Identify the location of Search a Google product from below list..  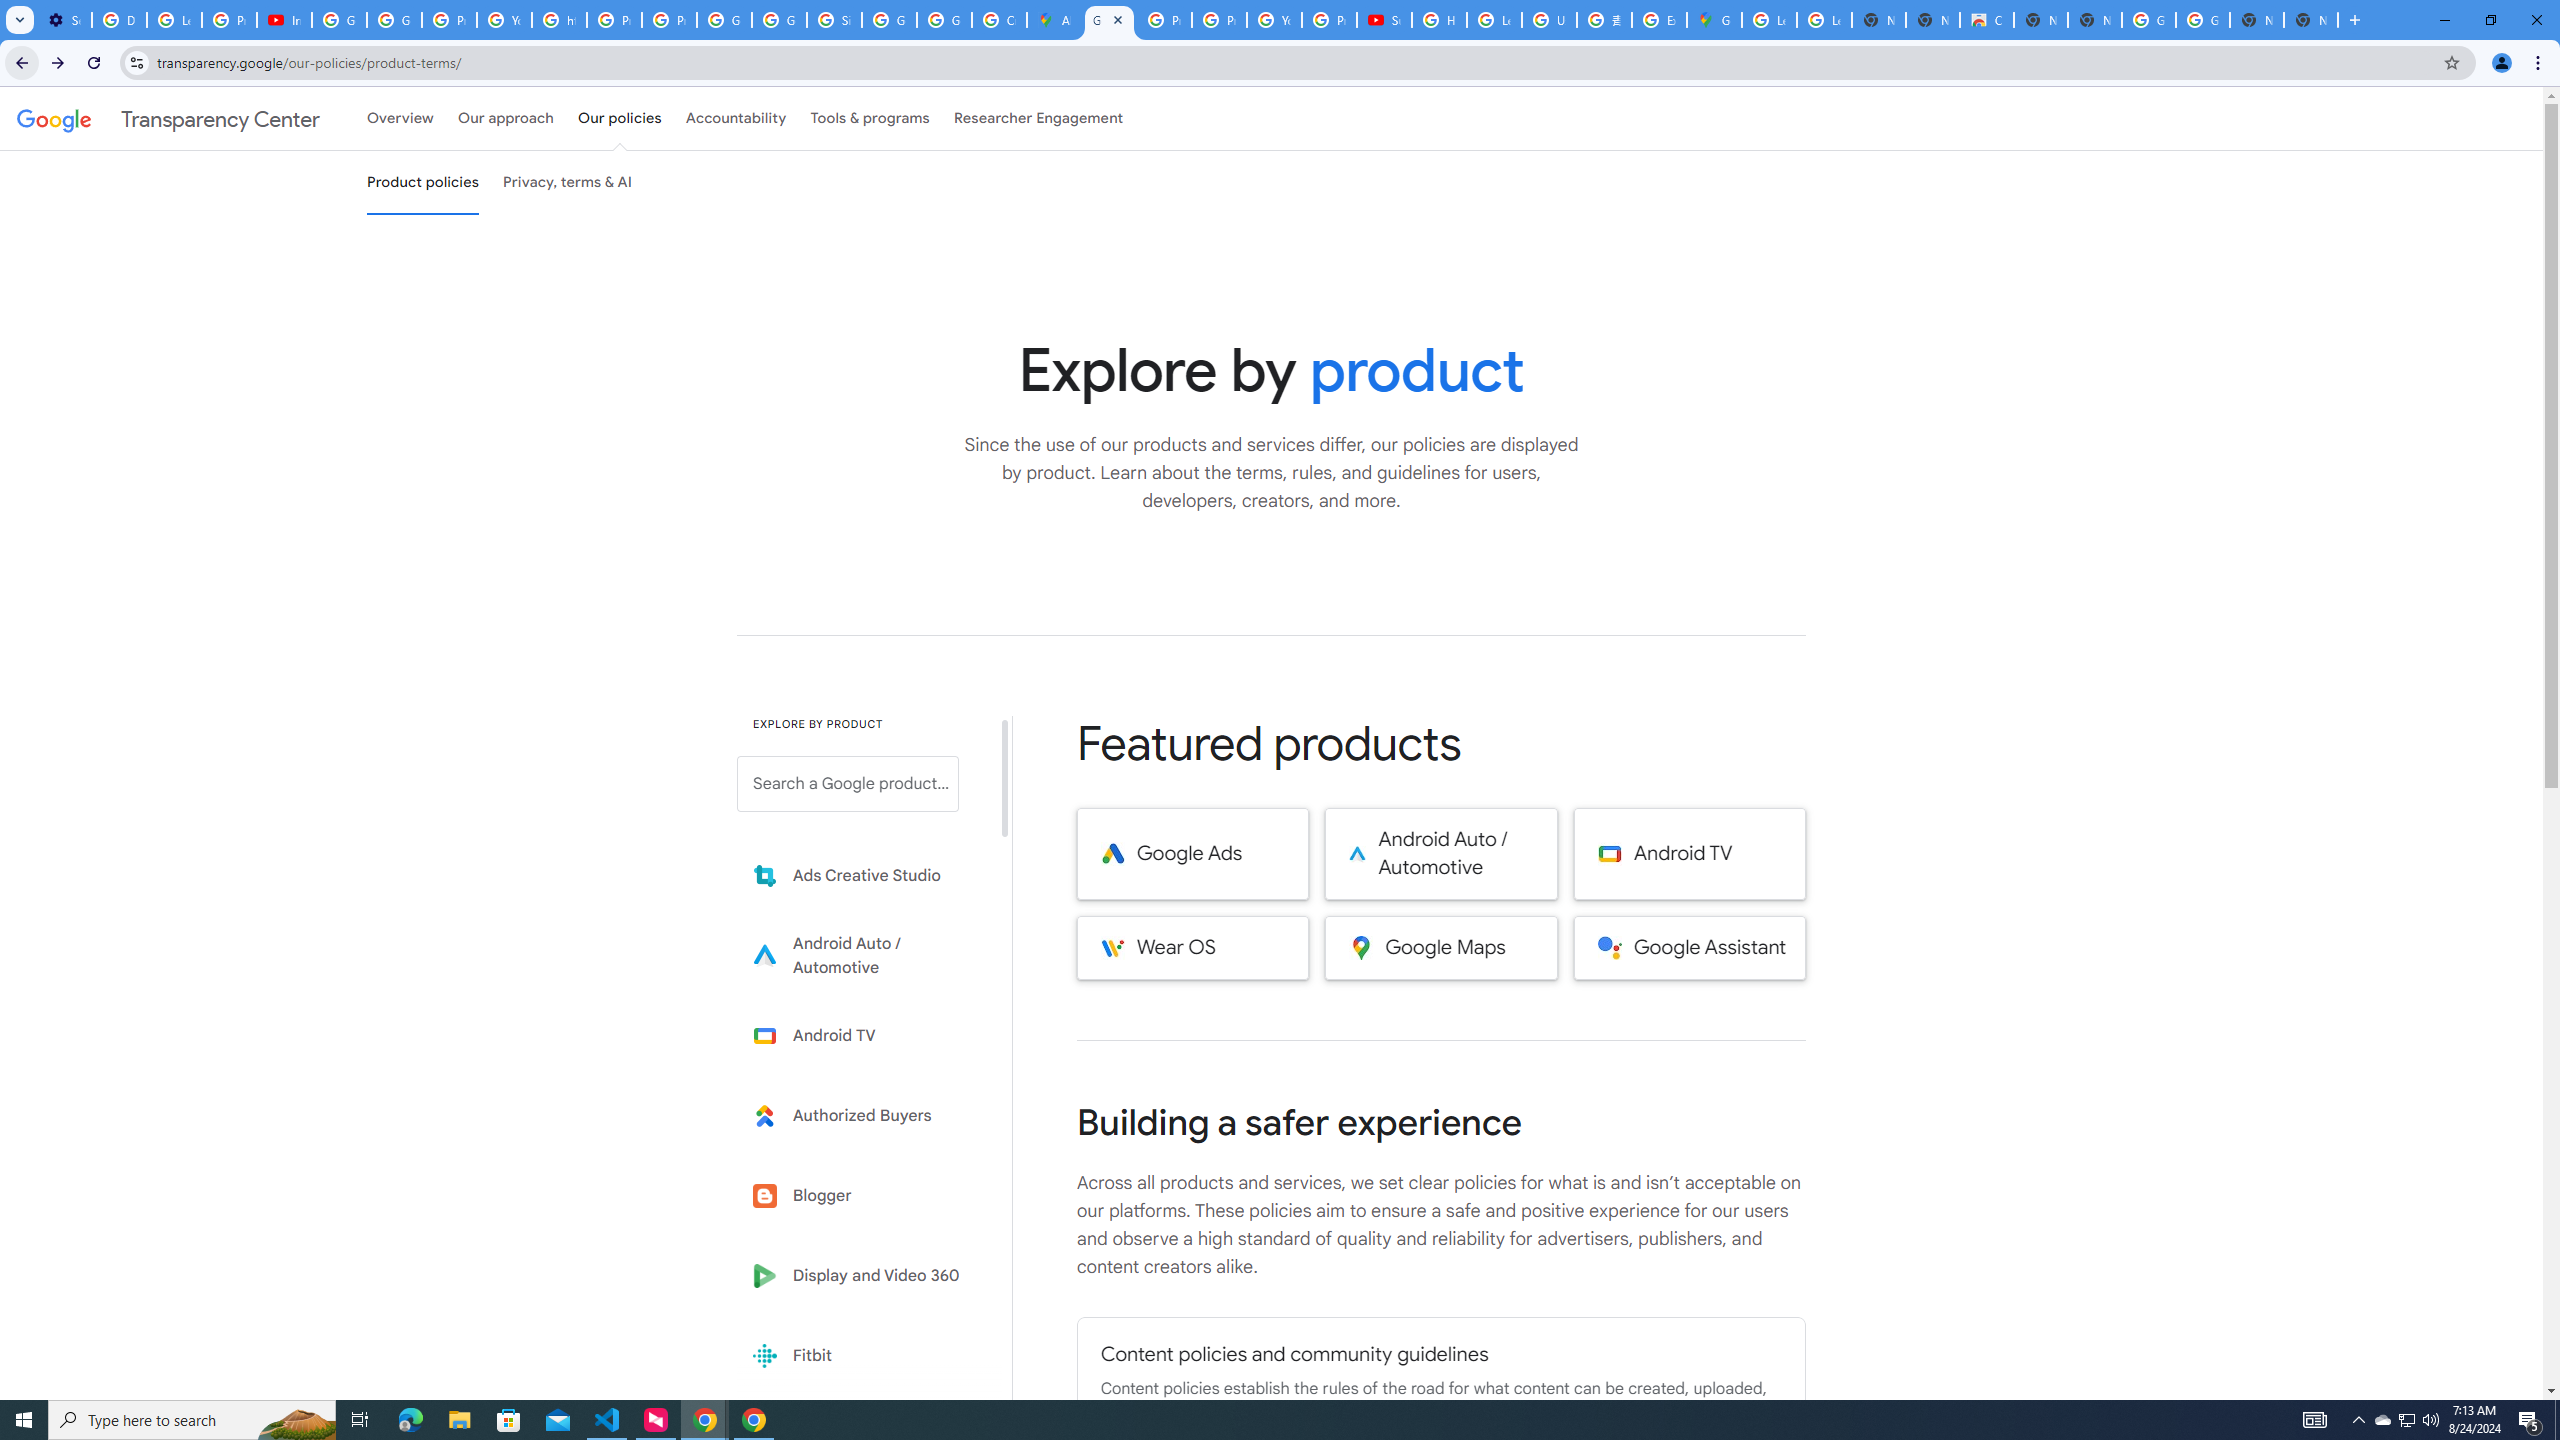
(847, 784).